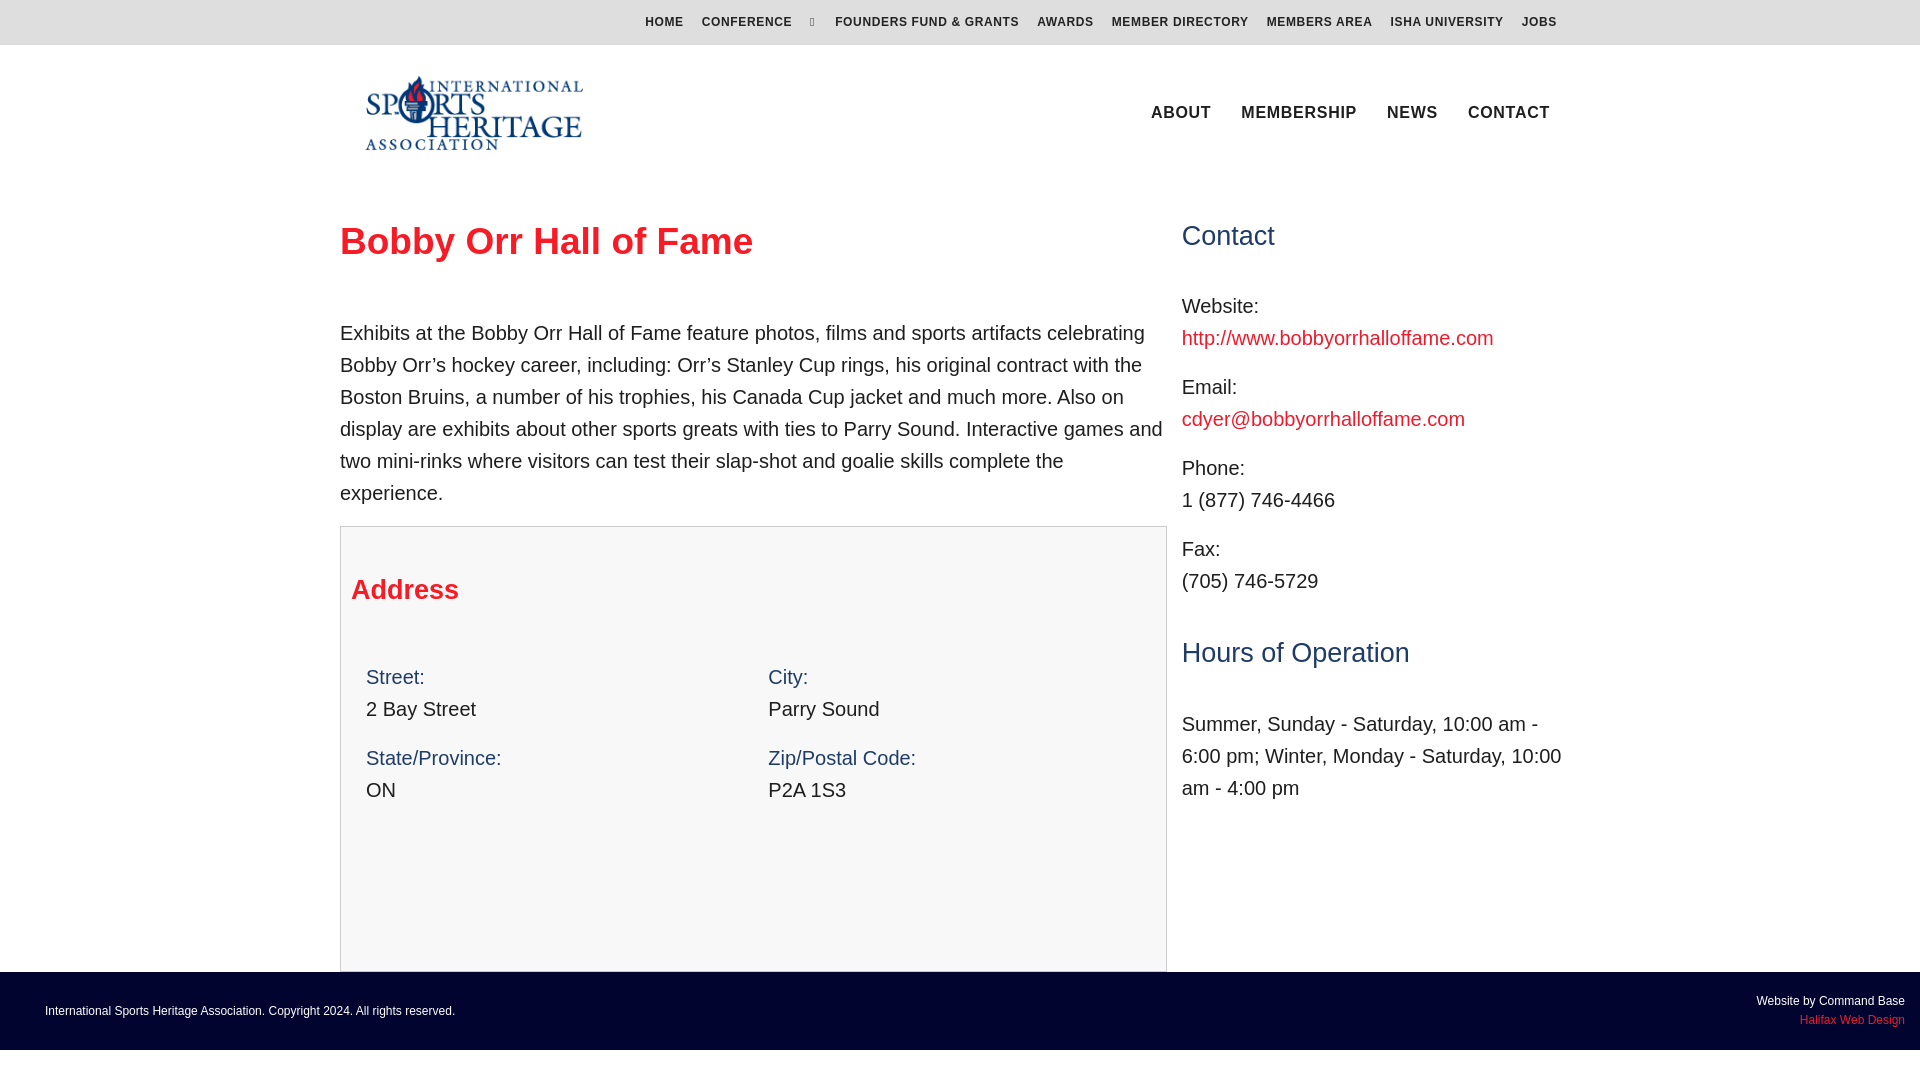 This screenshot has height=1080, width=1920. Describe the element at coordinates (1180, 22) in the screenshot. I see `MEMBER DIRECTORY` at that location.